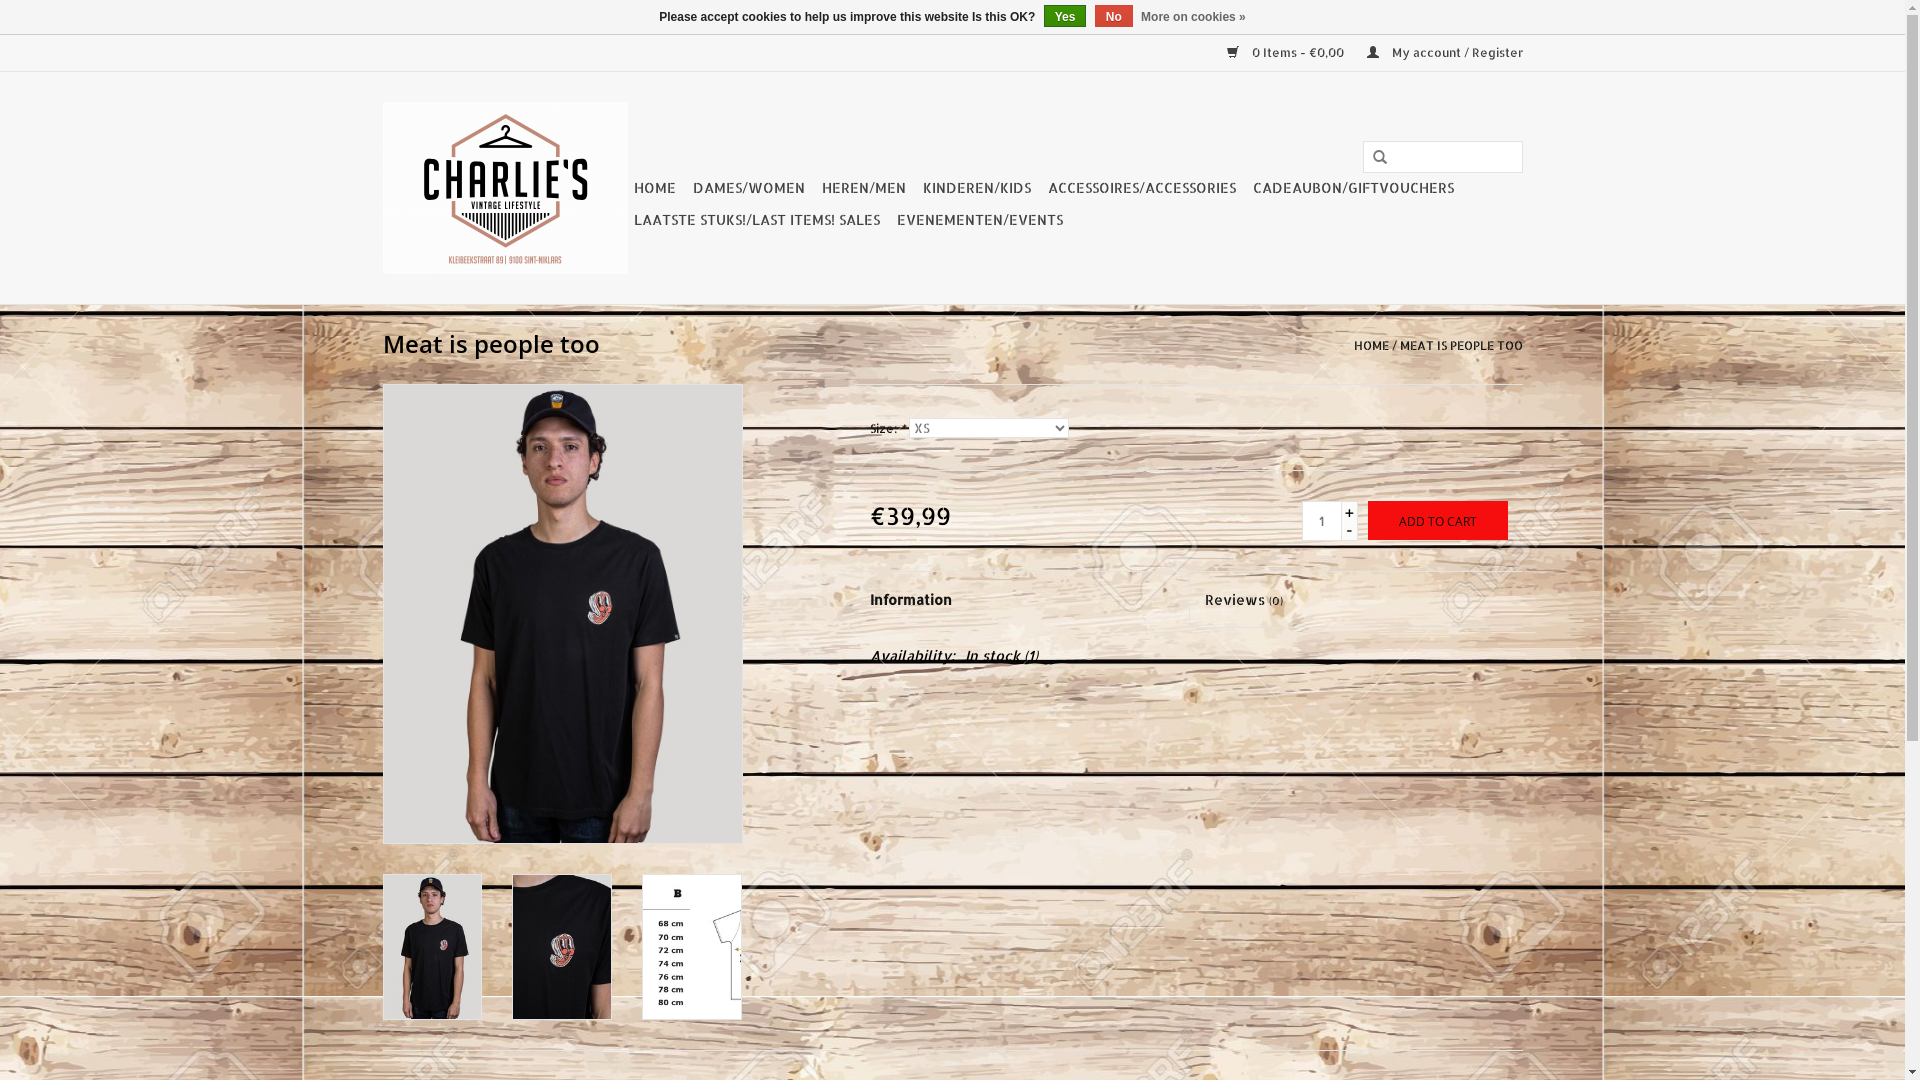 This screenshot has height=1080, width=1920. What do you see at coordinates (1379, 157) in the screenshot?
I see `Search` at bounding box center [1379, 157].